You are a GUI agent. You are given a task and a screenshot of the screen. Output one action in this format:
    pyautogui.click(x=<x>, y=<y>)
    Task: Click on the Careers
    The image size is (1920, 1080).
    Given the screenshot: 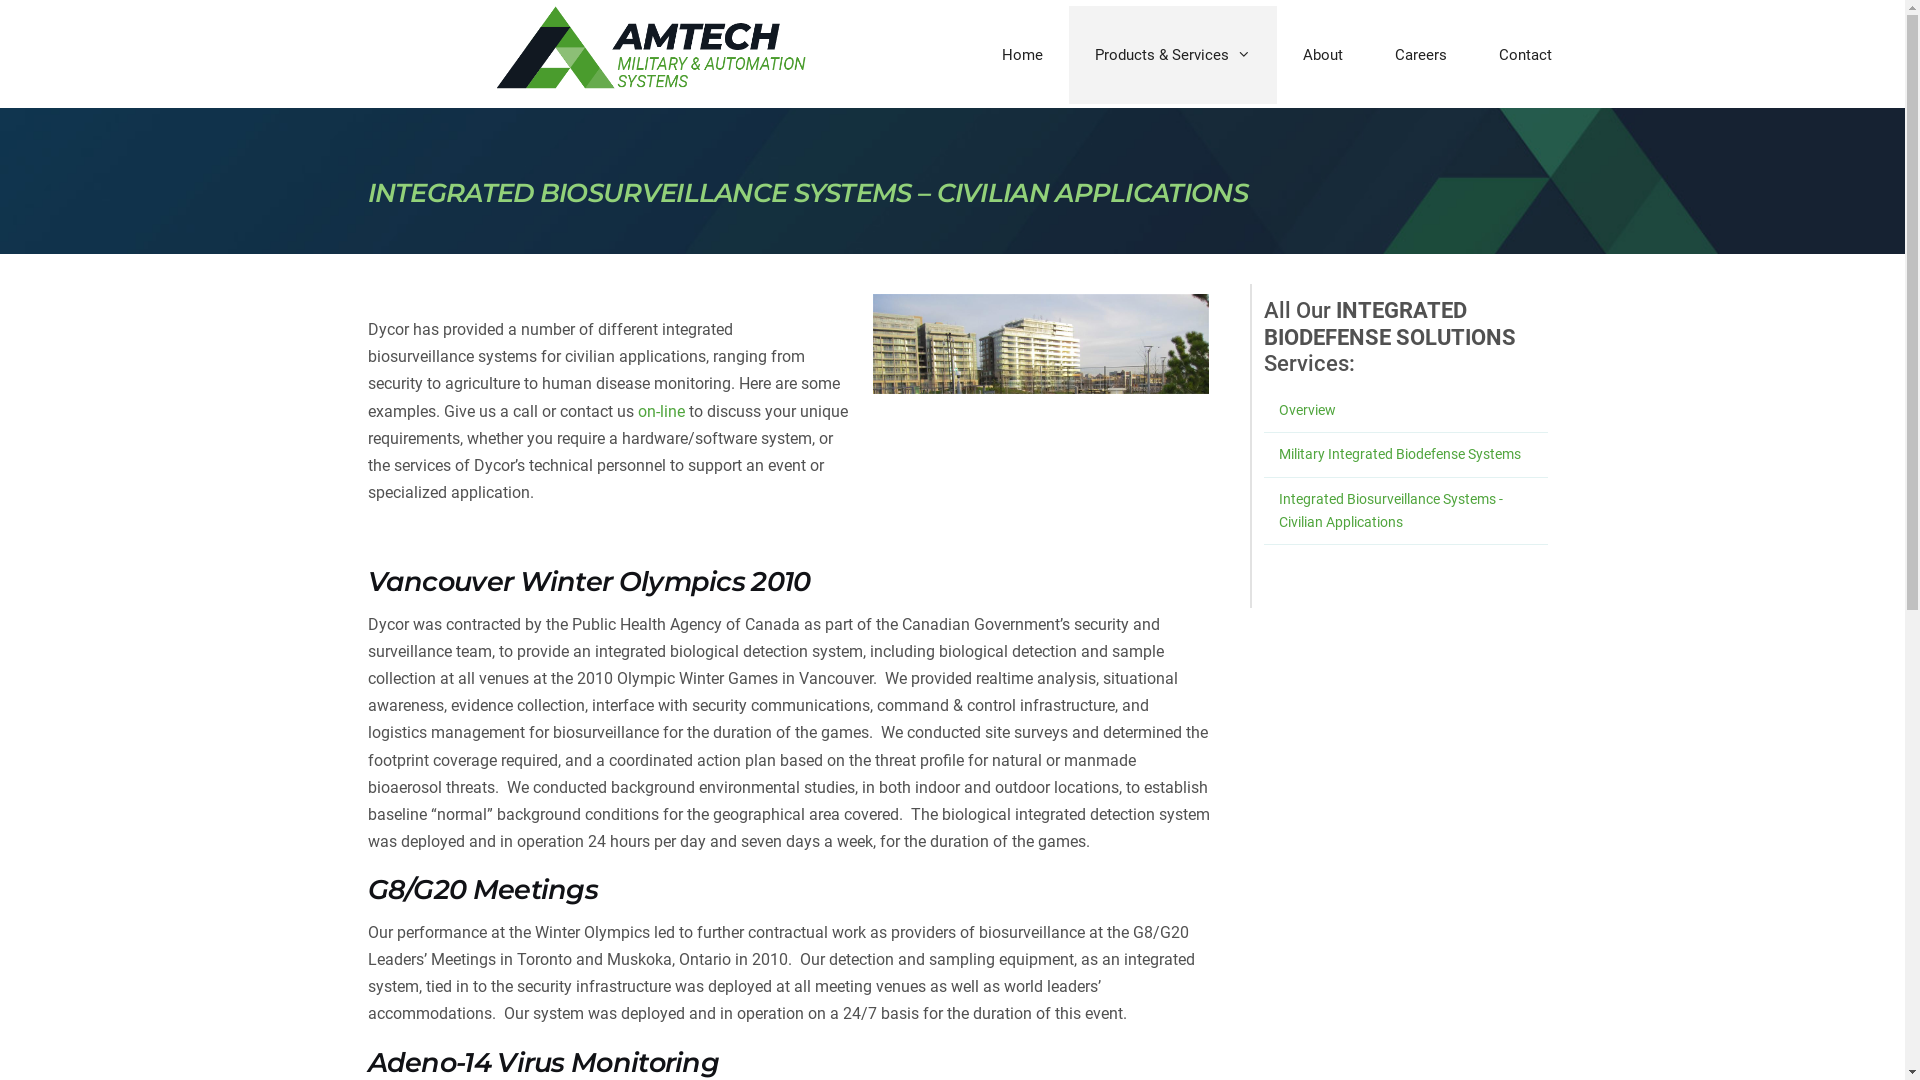 What is the action you would take?
    pyautogui.click(x=1421, y=55)
    